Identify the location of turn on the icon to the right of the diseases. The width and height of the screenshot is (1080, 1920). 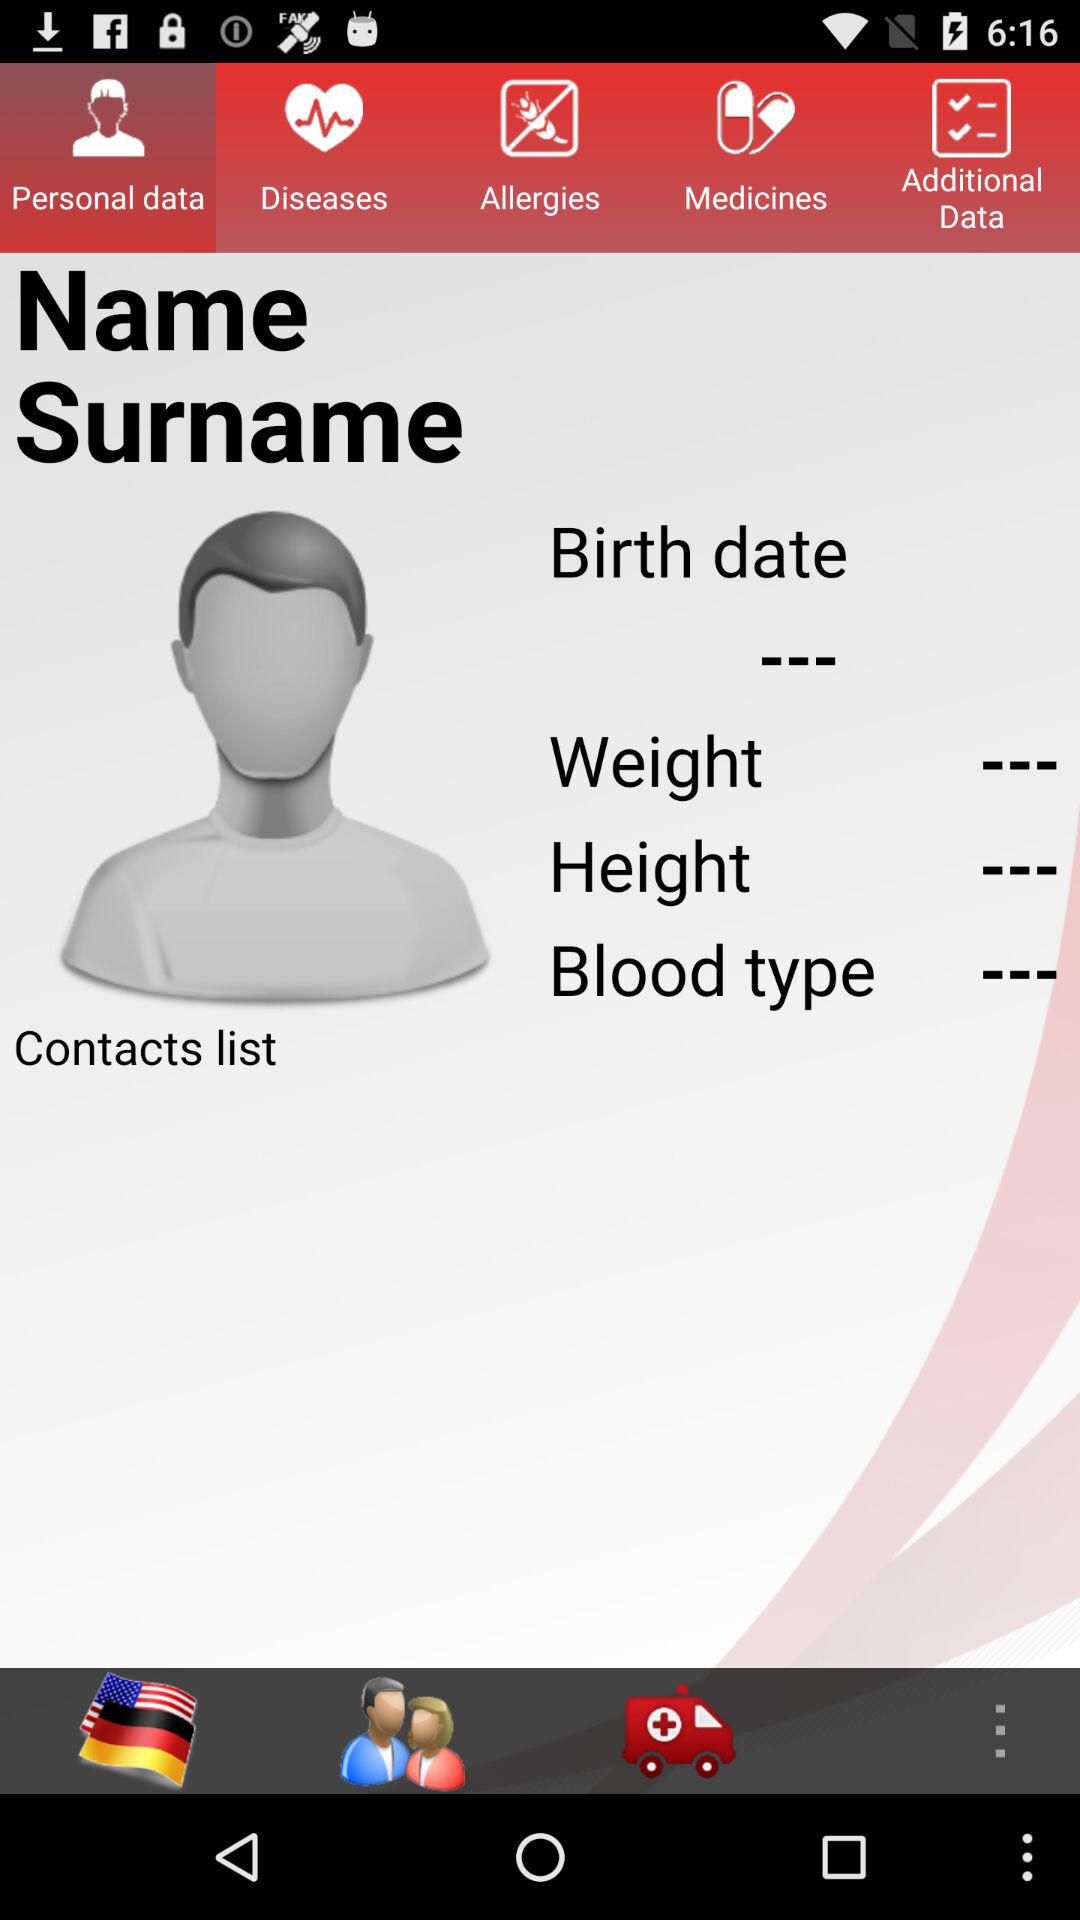
(540, 157).